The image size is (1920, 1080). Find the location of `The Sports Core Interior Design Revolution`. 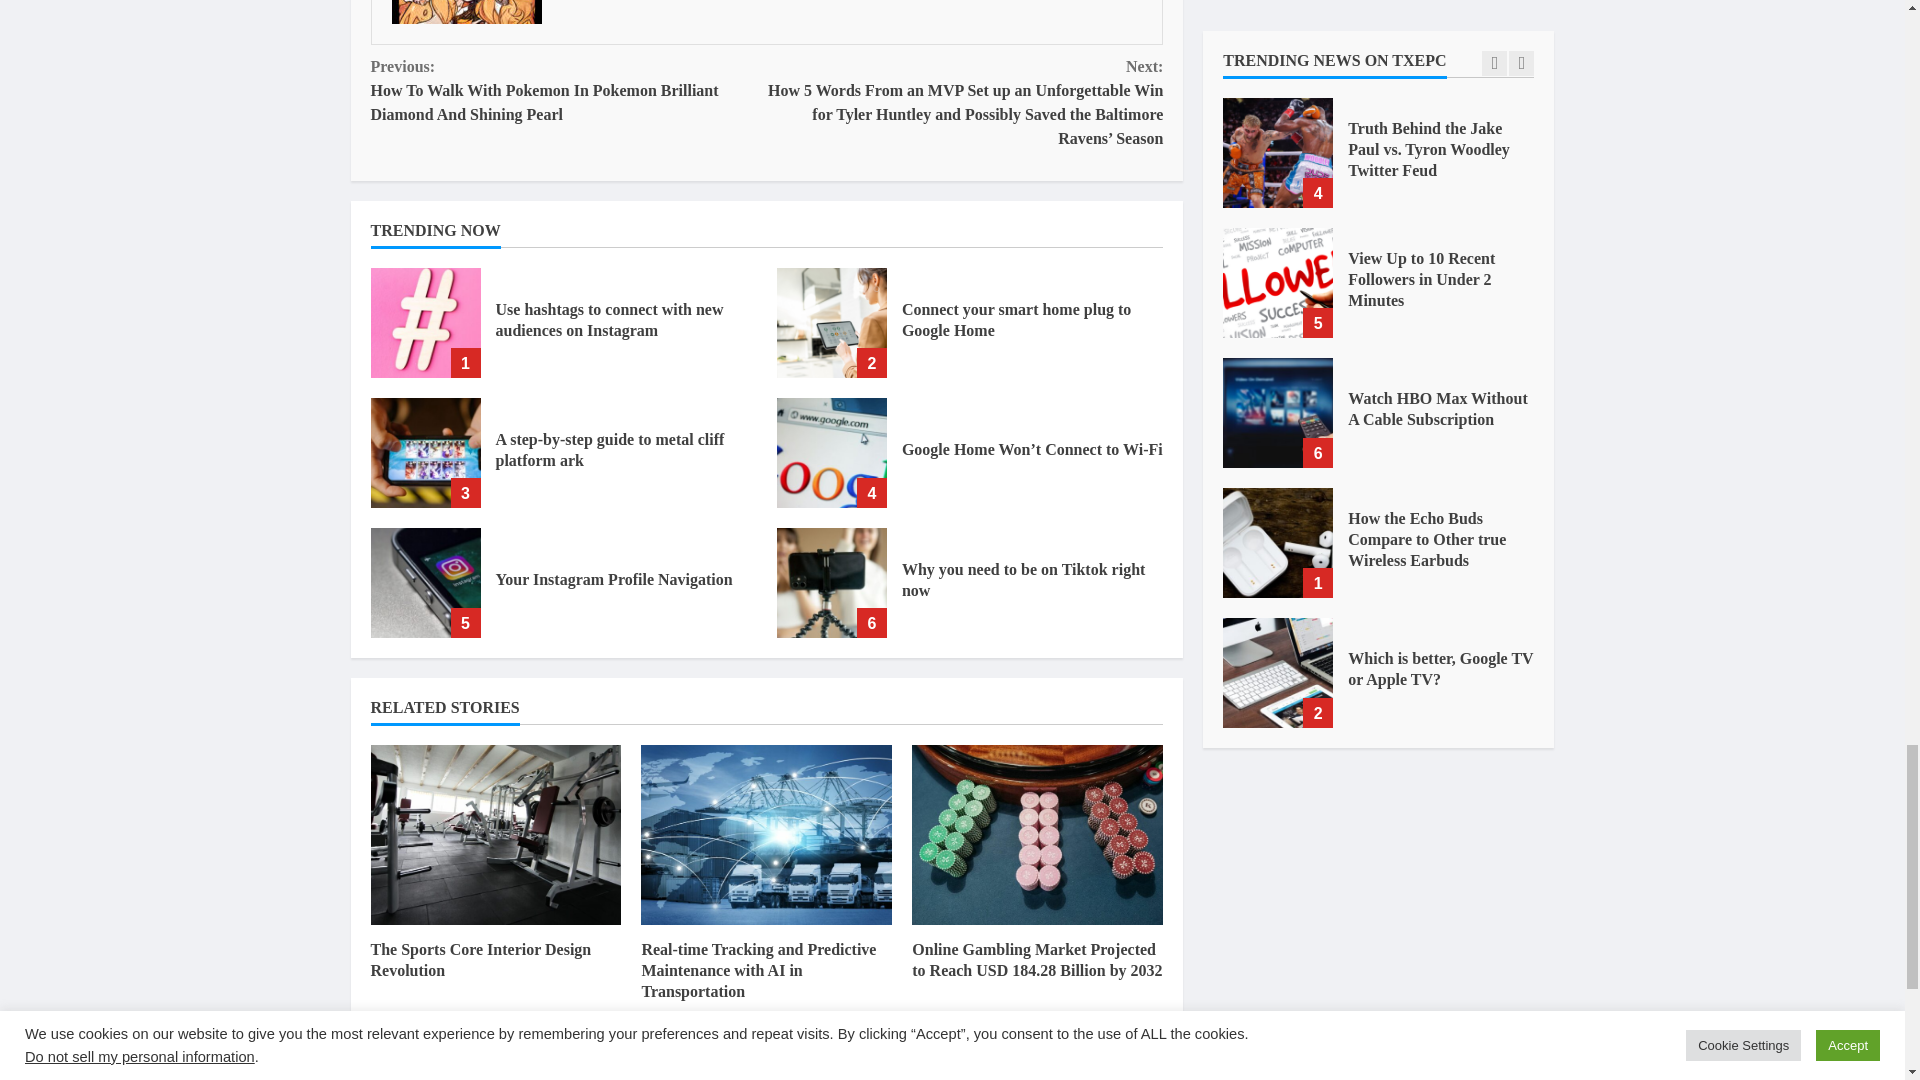

The Sports Core Interior Design Revolution is located at coordinates (480, 959).